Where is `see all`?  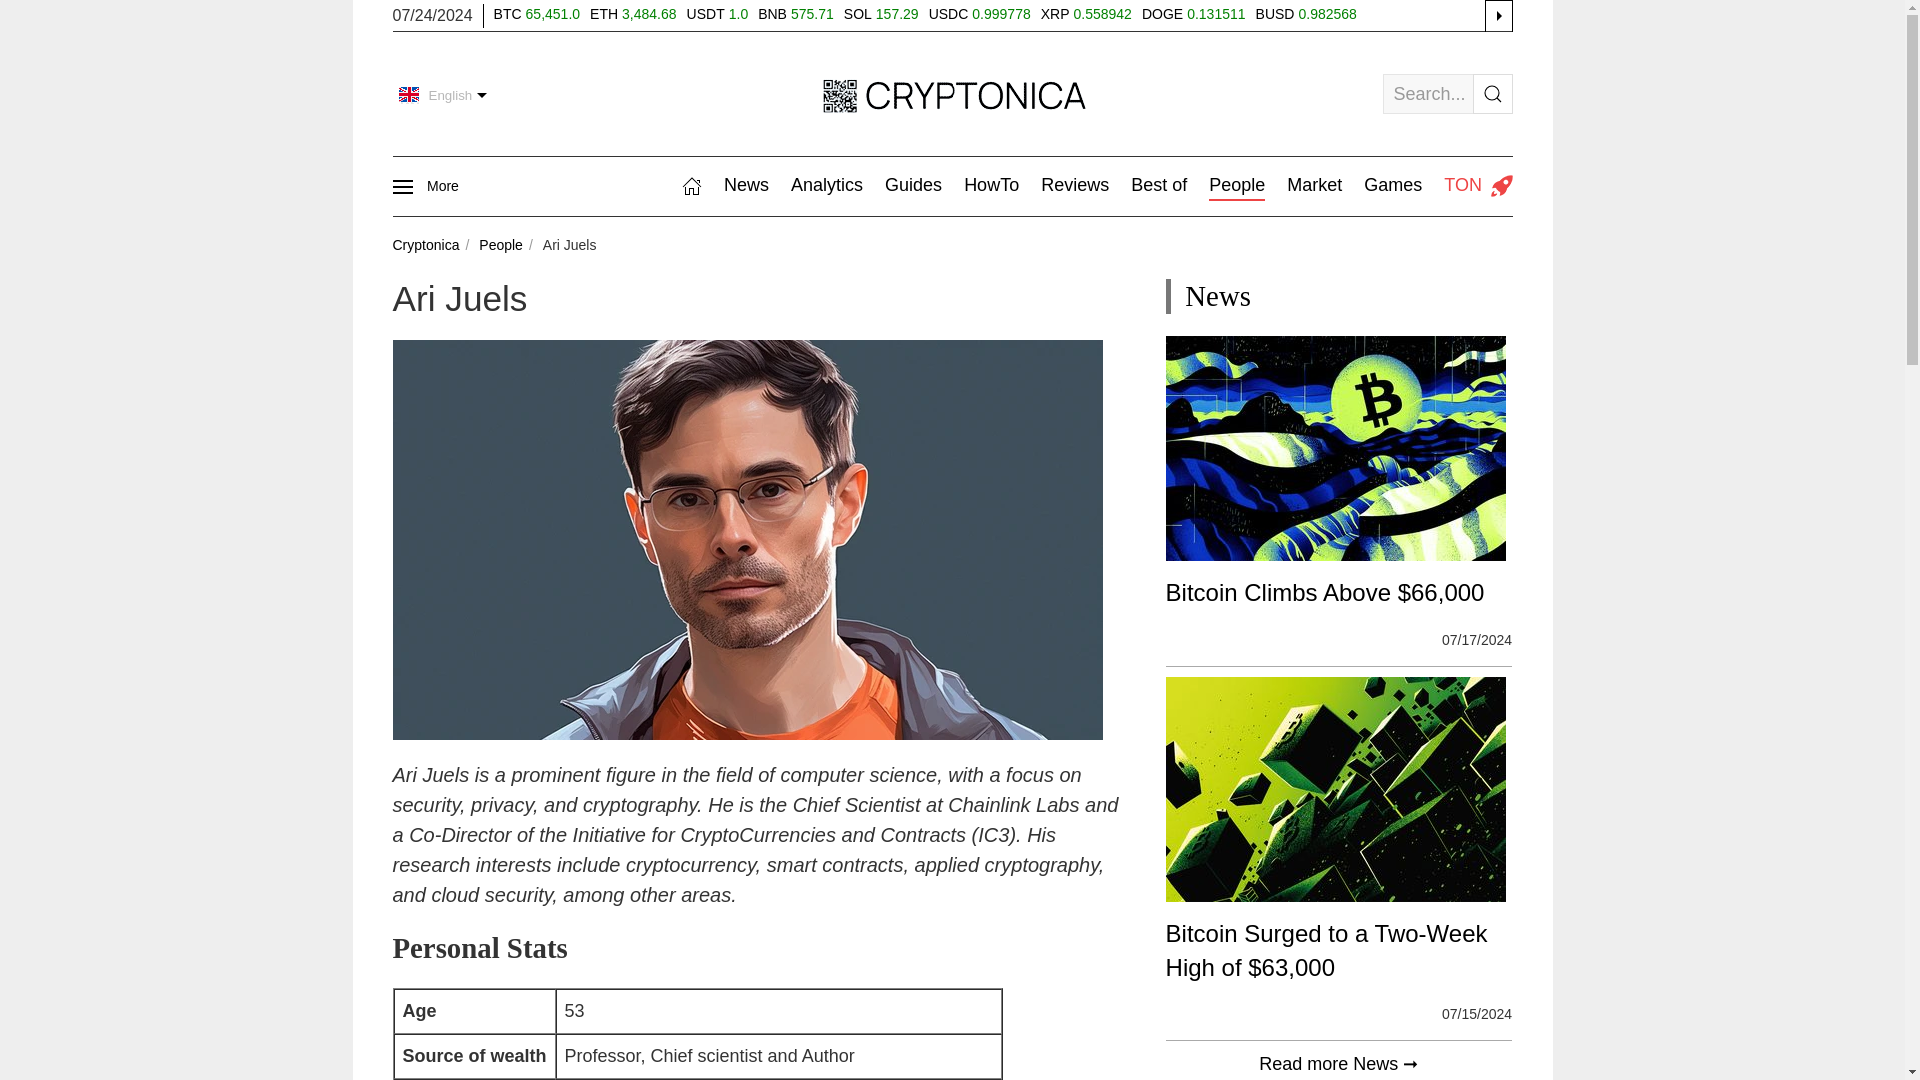 see all is located at coordinates (1499, 14).